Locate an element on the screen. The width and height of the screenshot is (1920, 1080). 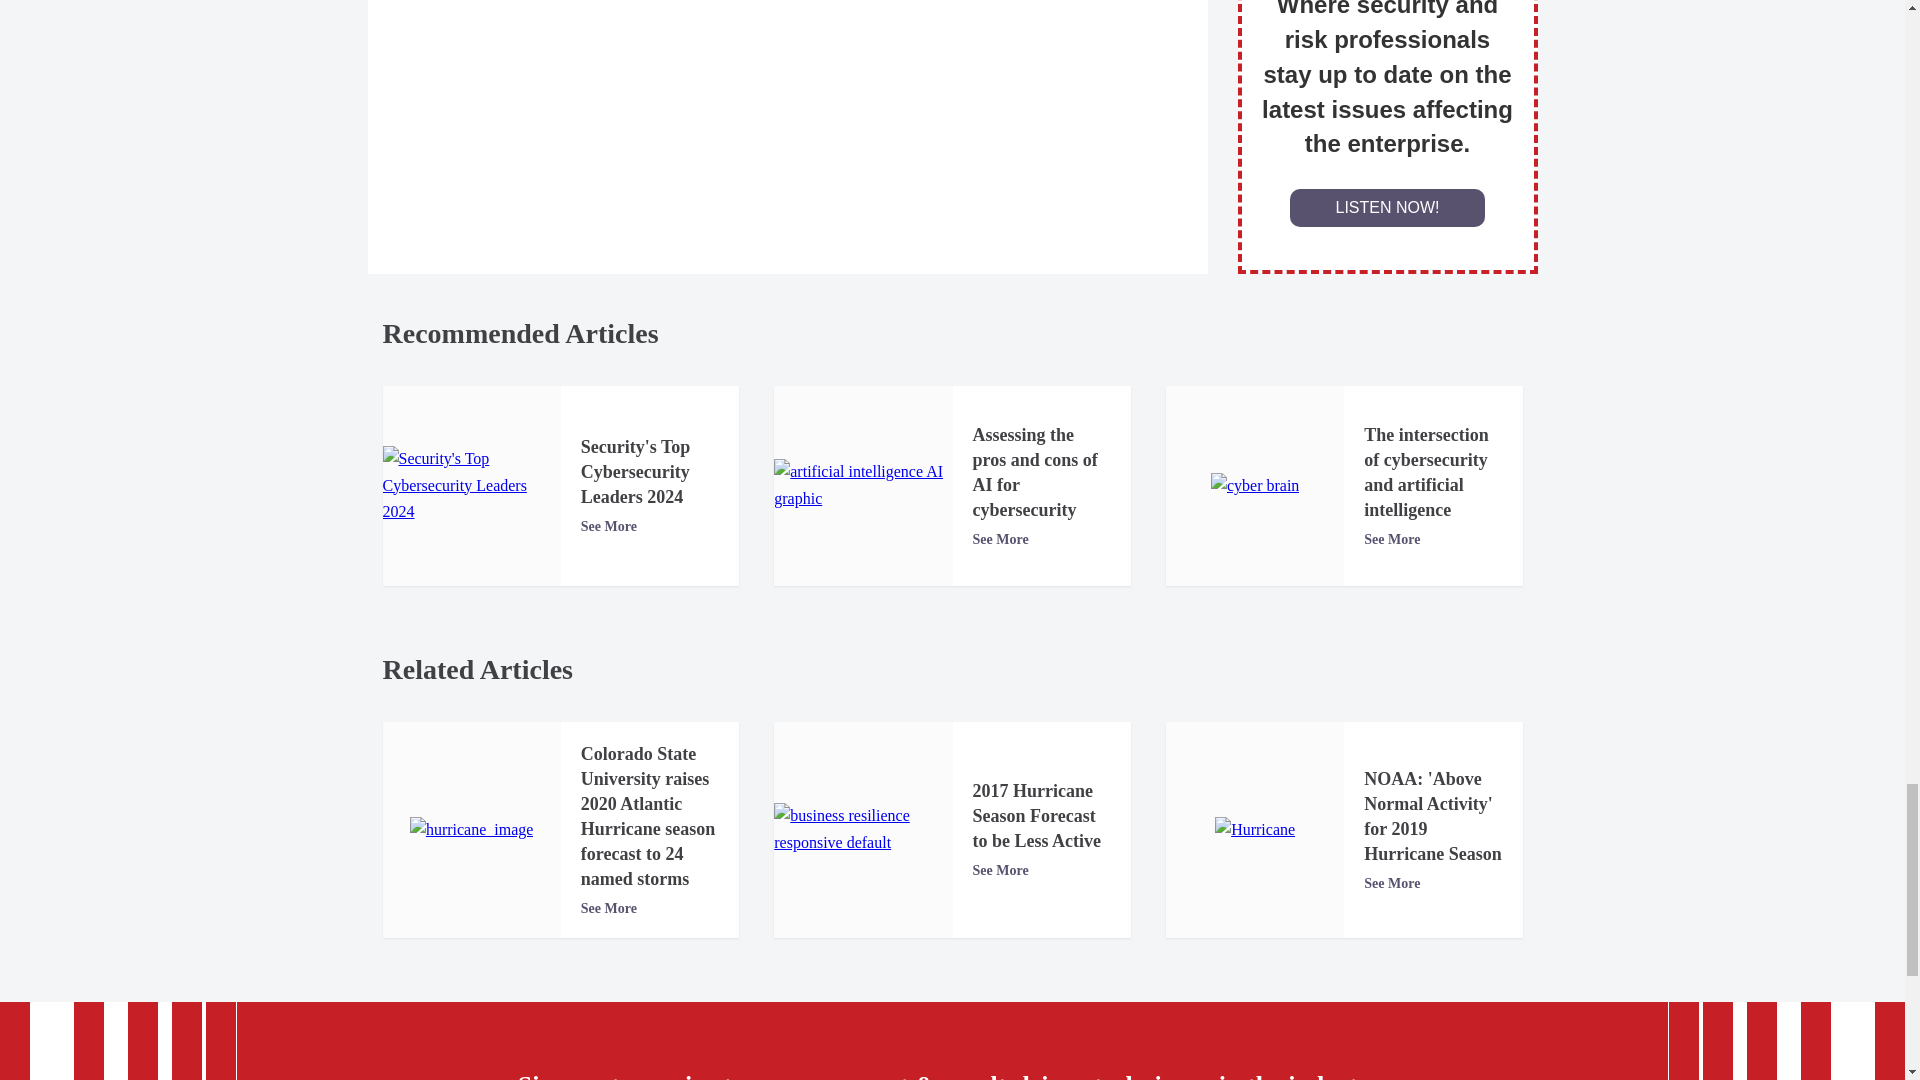
cyber brain is located at coordinates (1255, 486).